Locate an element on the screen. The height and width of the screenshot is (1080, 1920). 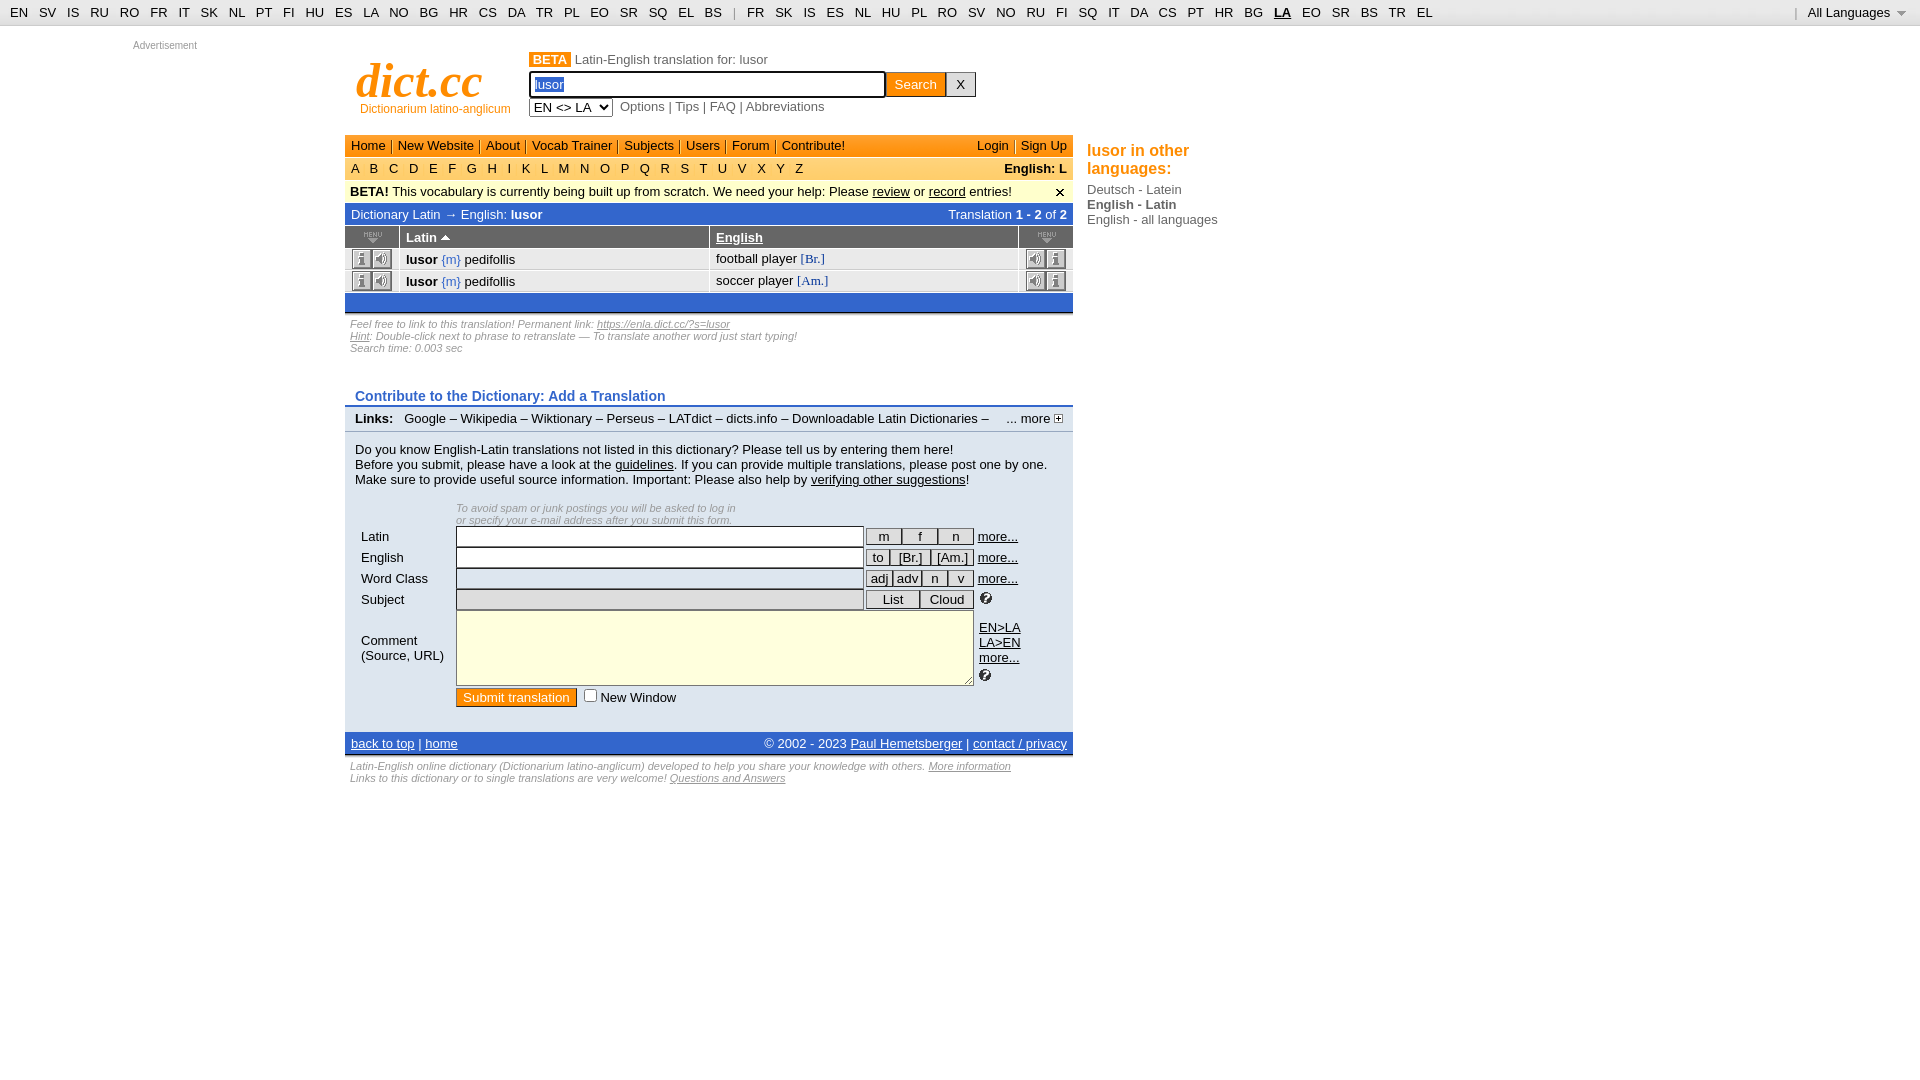
DA is located at coordinates (1138, 12).